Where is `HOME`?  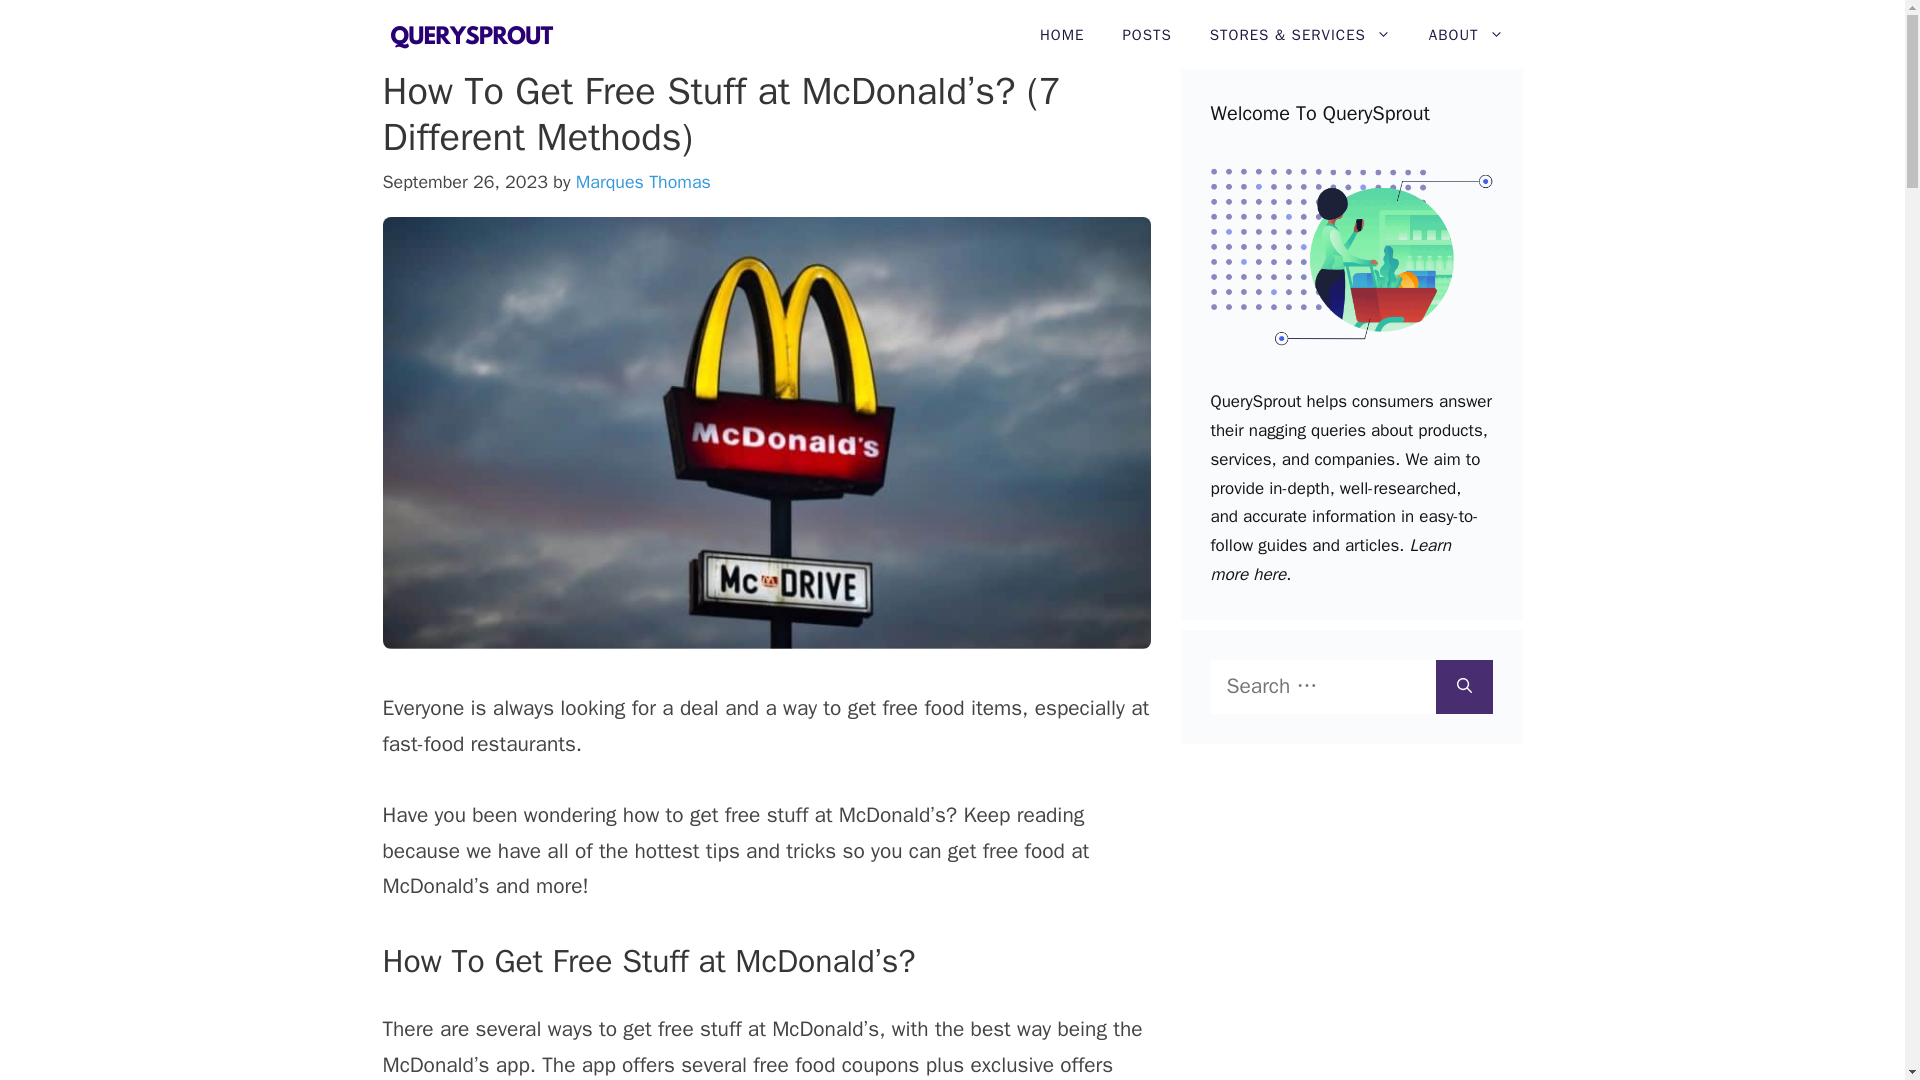
HOME is located at coordinates (1062, 35).